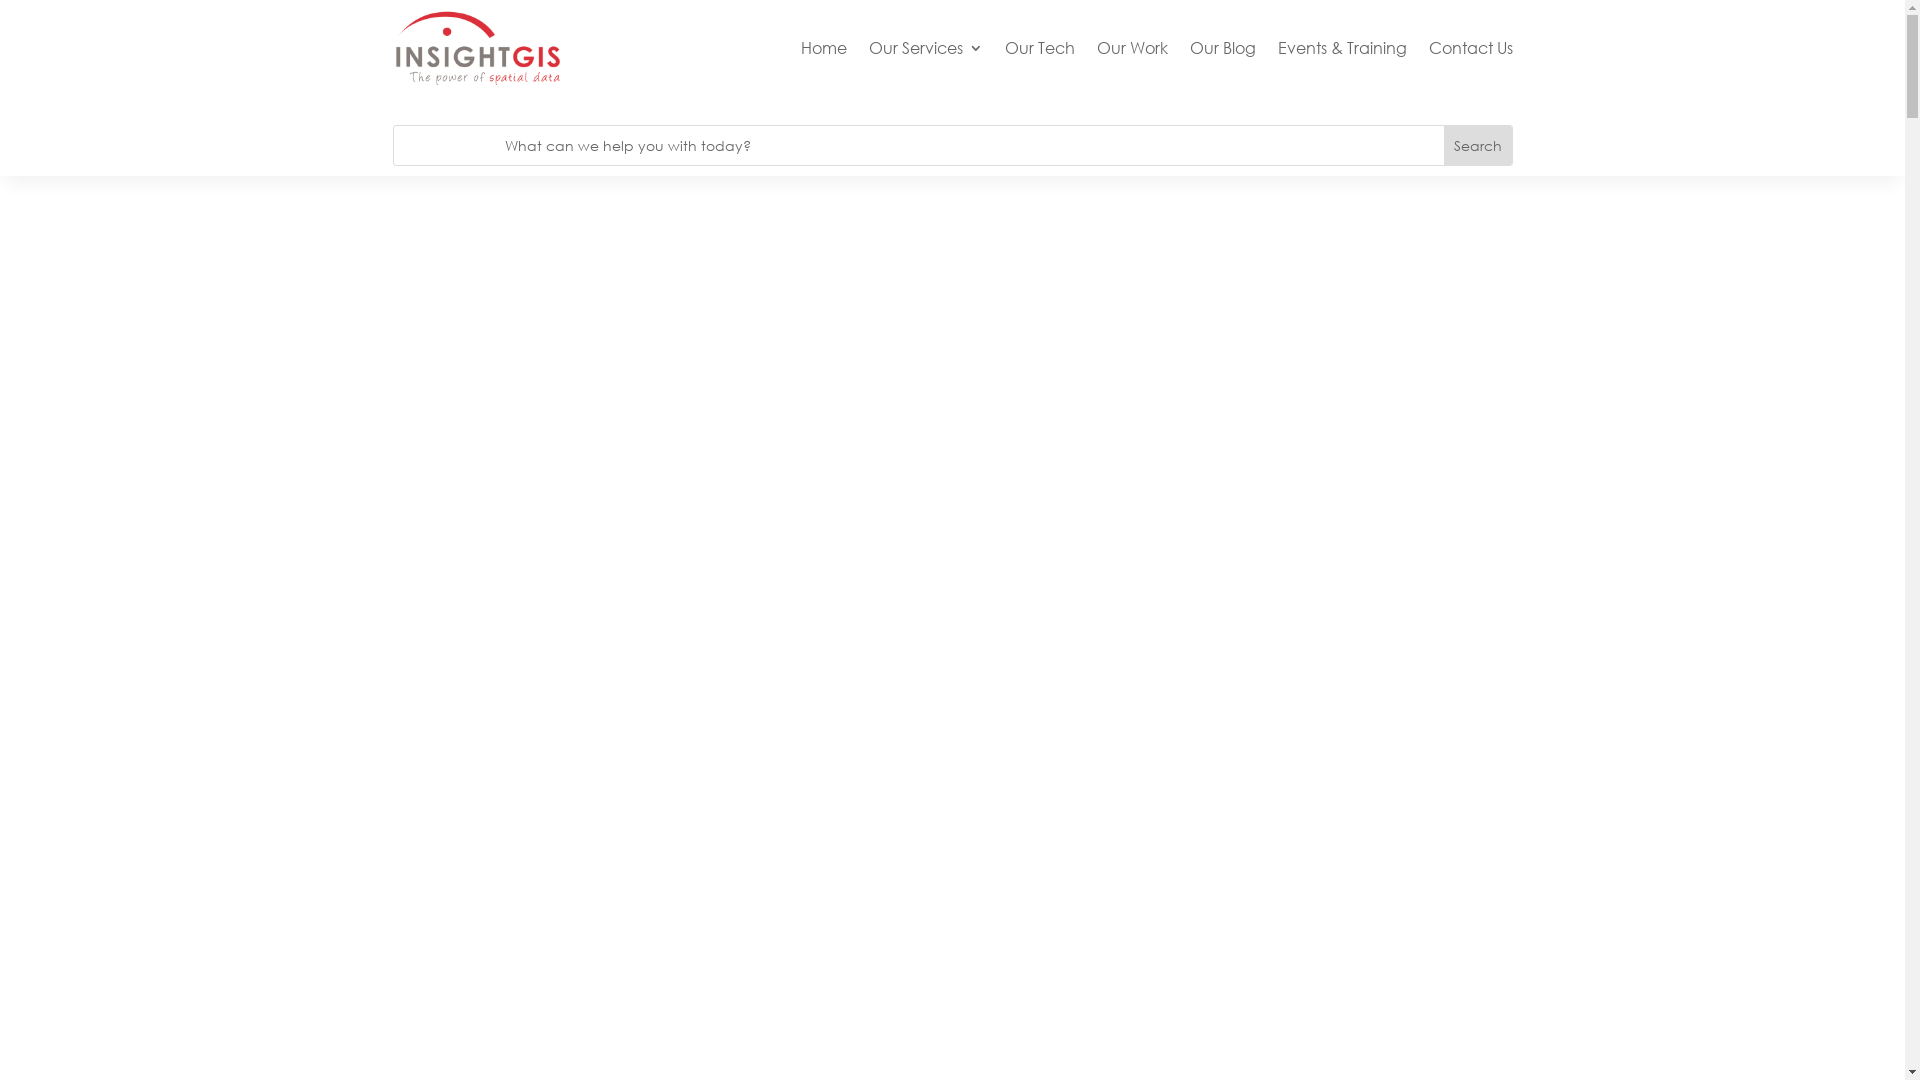  I want to click on Events & Training, so click(1342, 48).